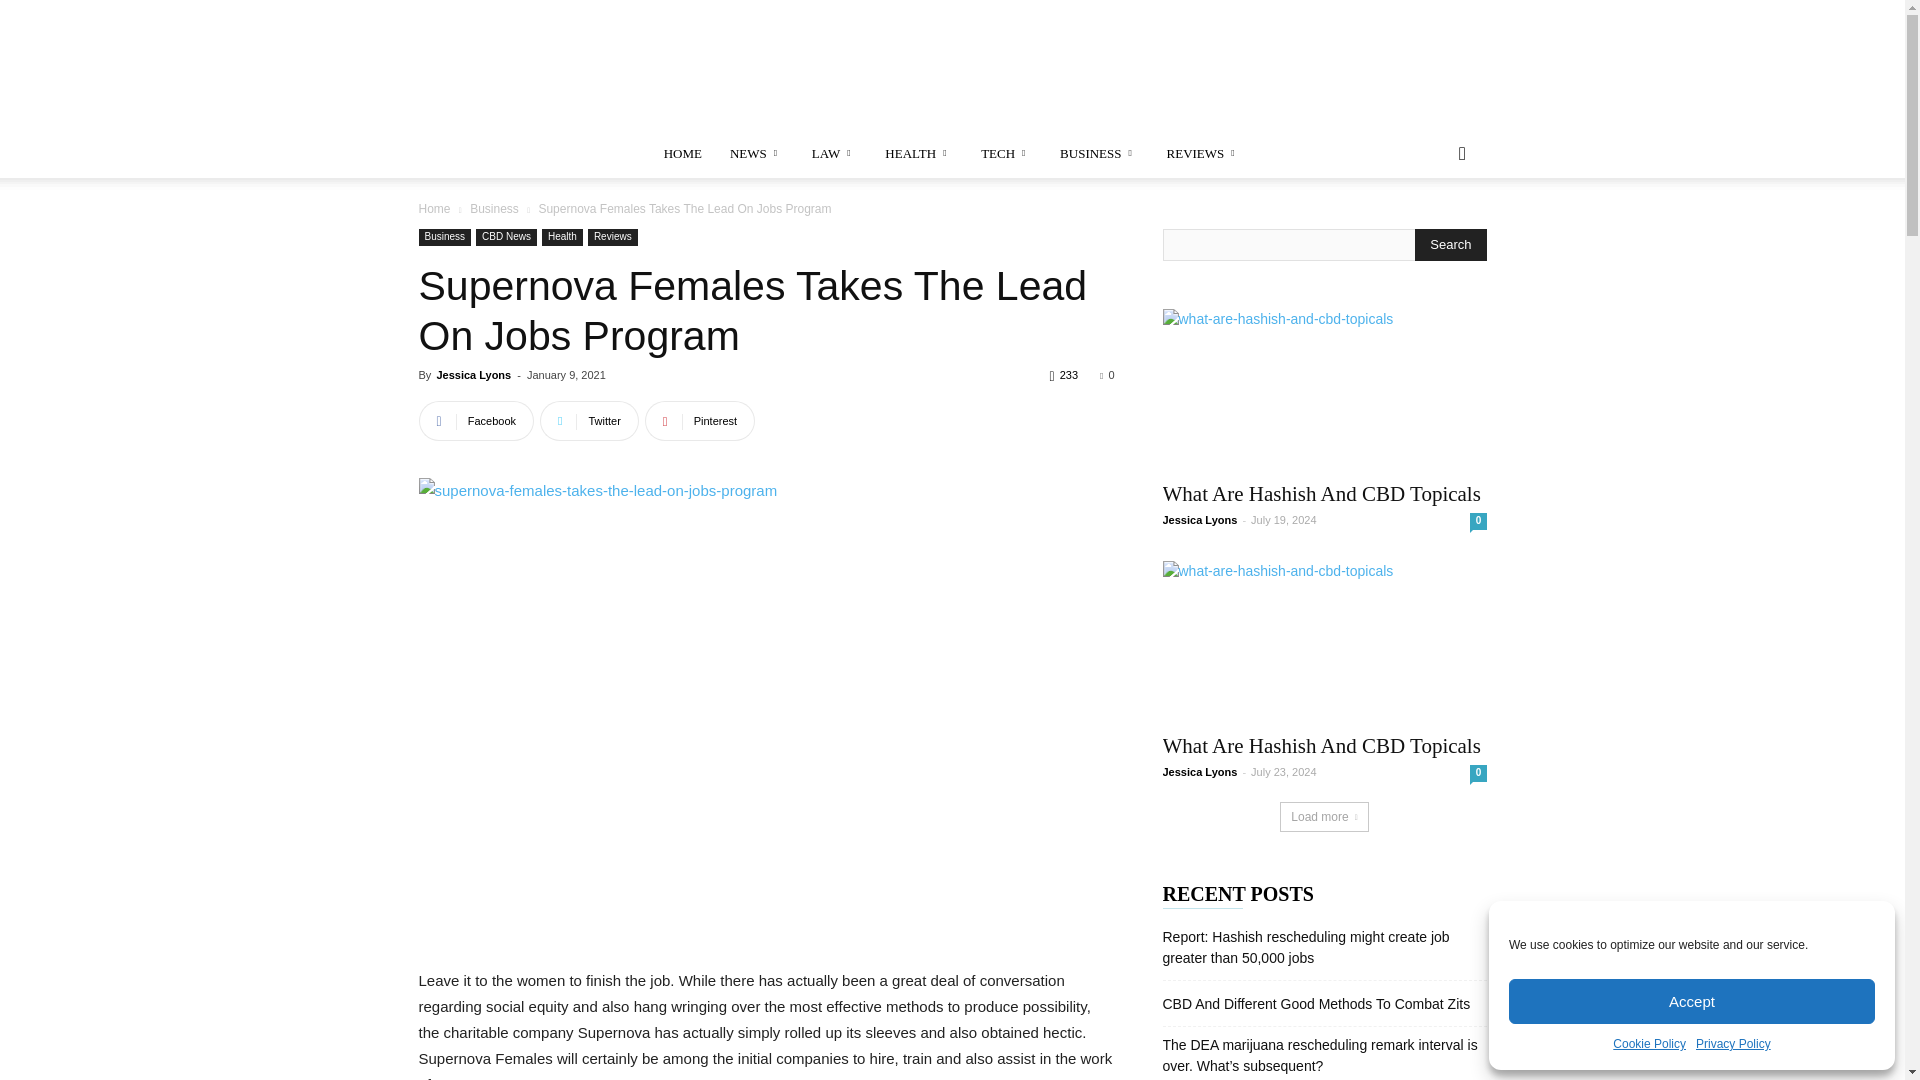 The image size is (1920, 1080). What do you see at coordinates (1648, 1044) in the screenshot?
I see `Cookie Policy` at bounding box center [1648, 1044].